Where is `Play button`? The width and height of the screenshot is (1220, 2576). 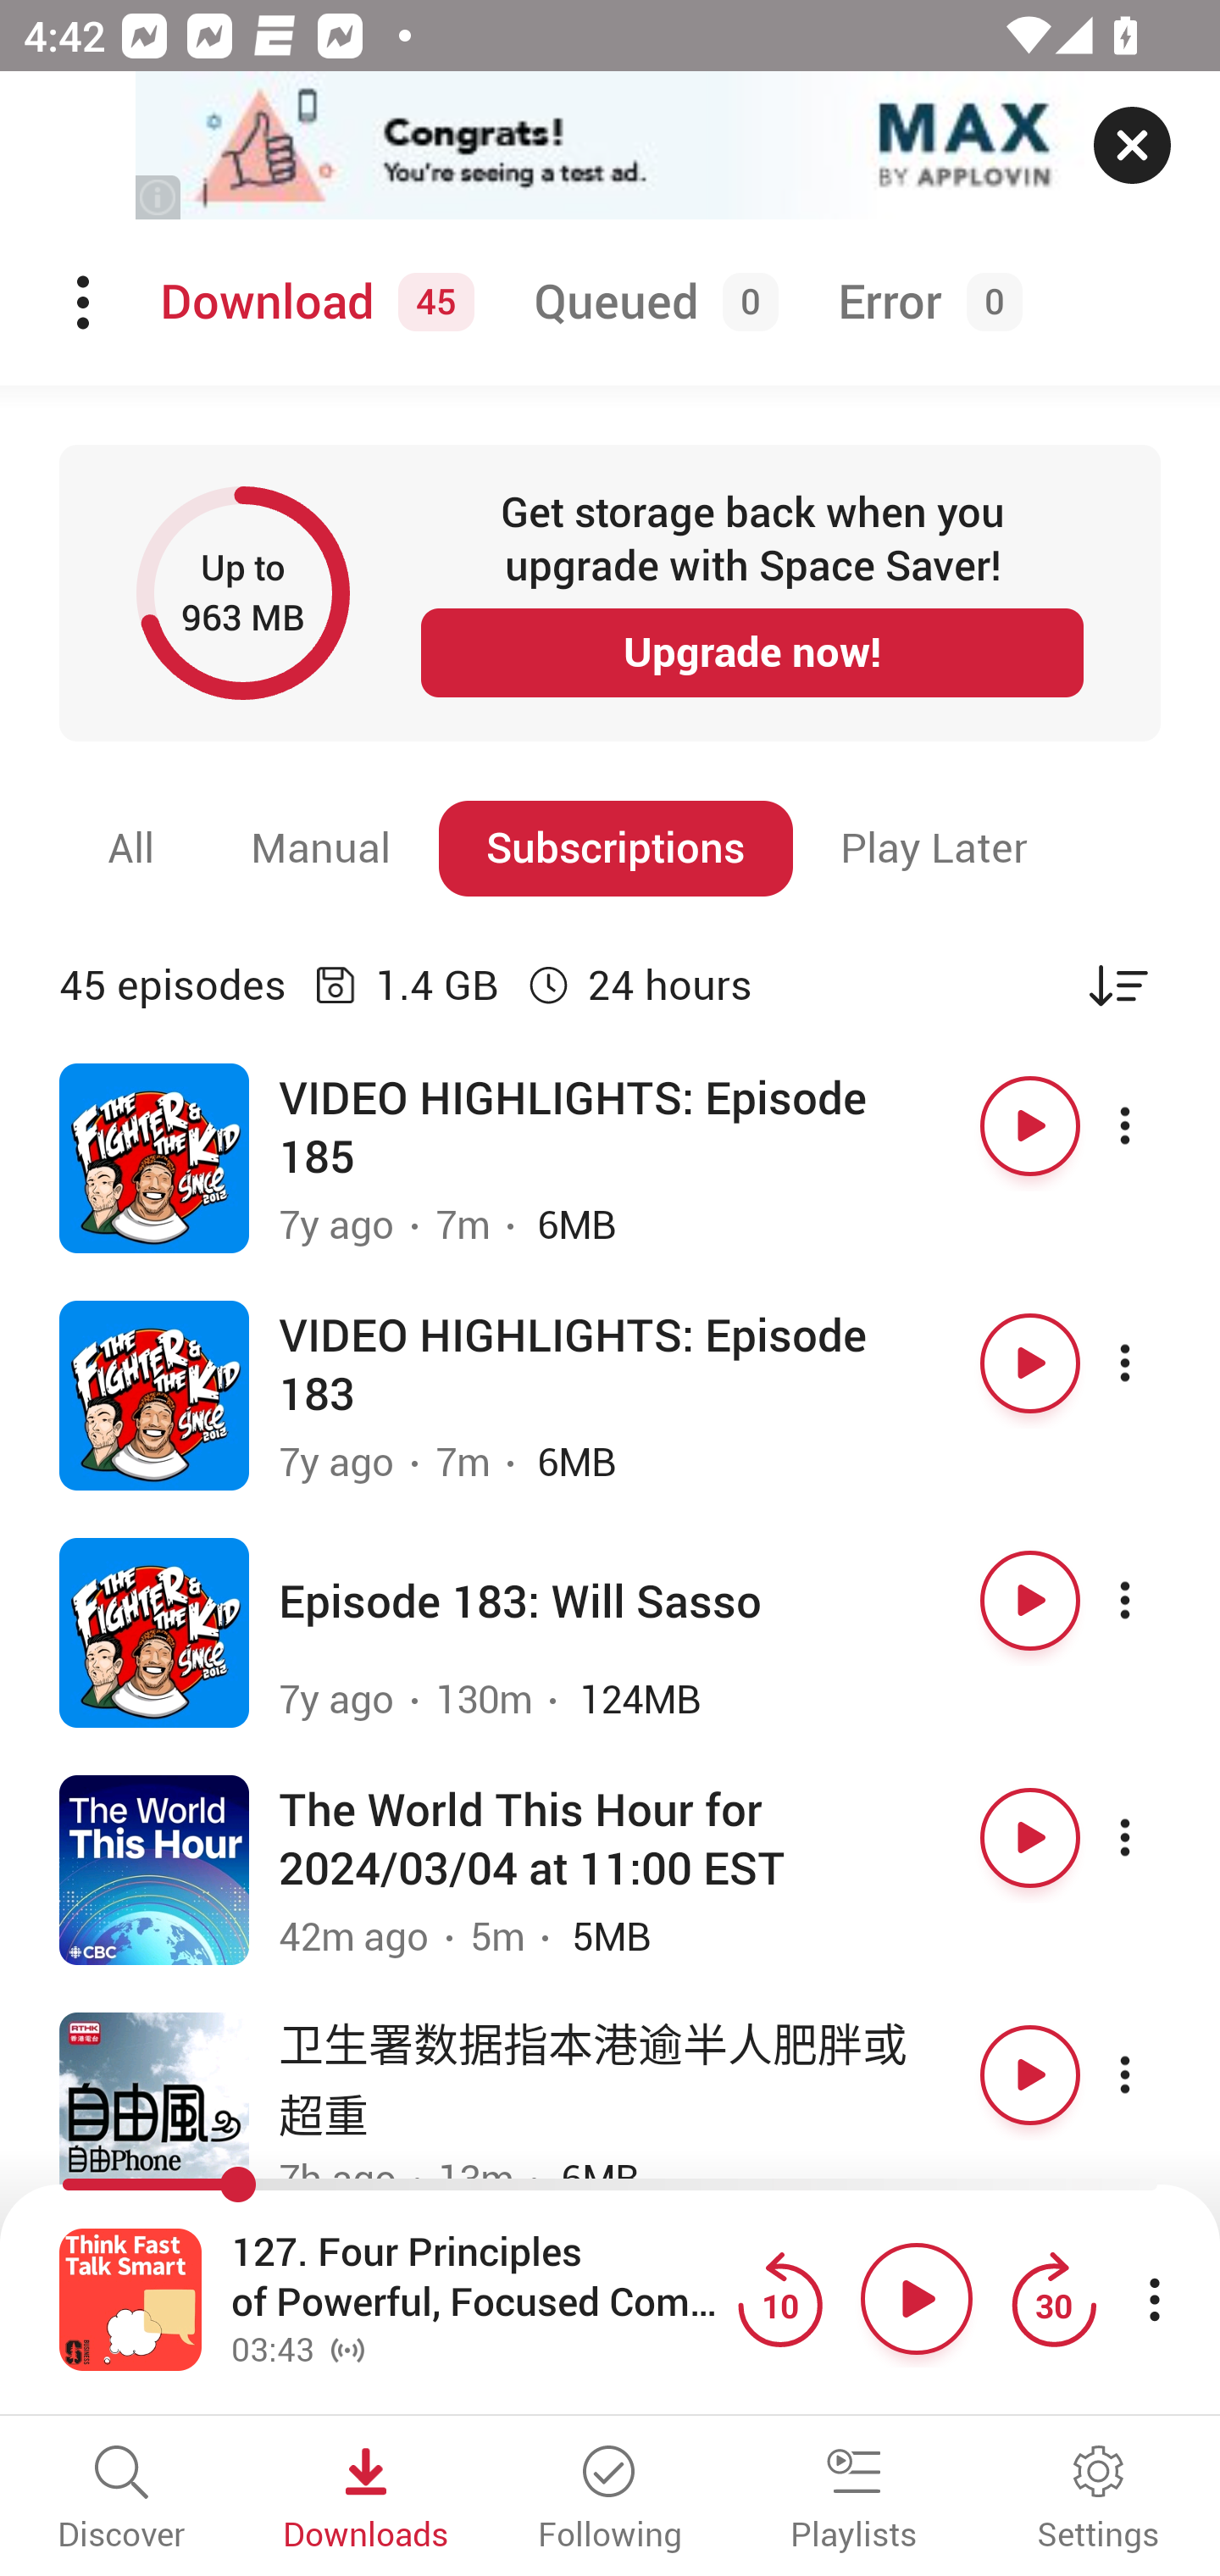 Play button is located at coordinates (1030, 1364).